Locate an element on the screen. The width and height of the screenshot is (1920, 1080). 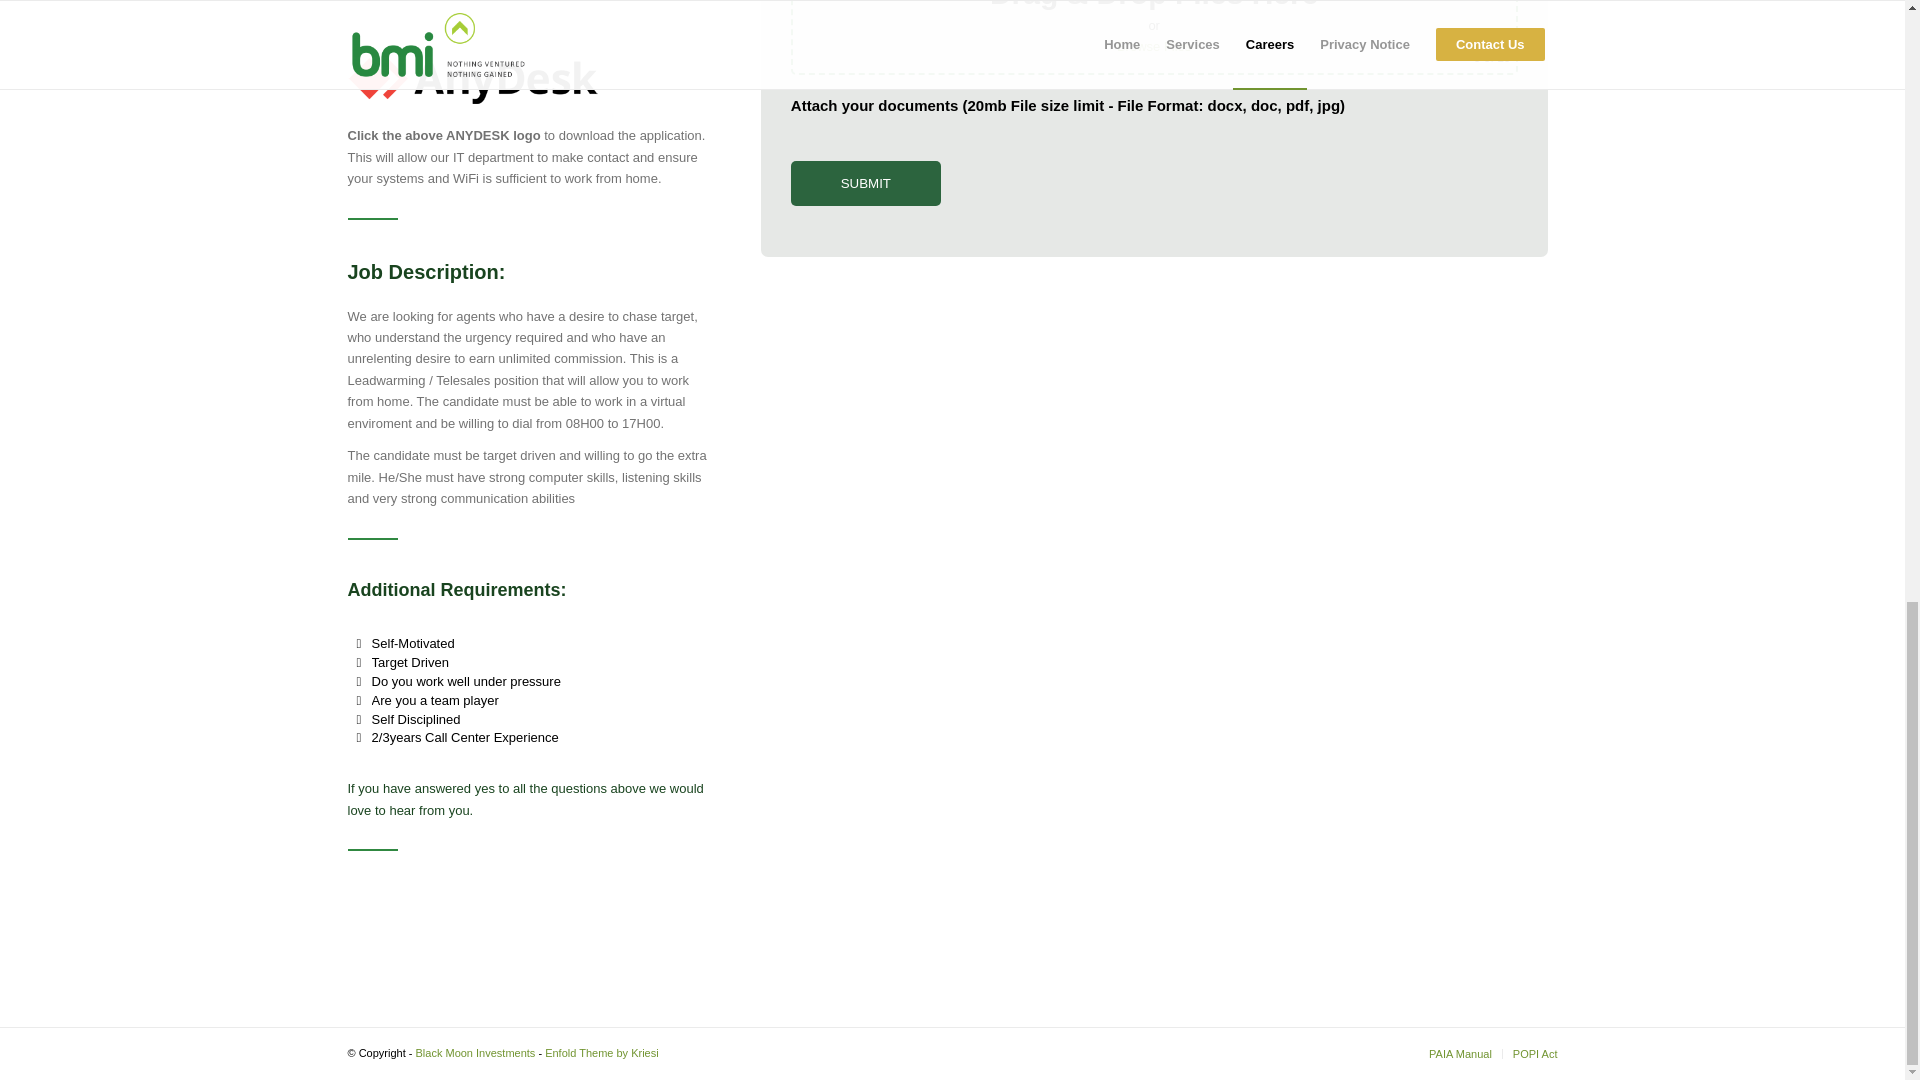
SUBMIT is located at coordinates (866, 183).